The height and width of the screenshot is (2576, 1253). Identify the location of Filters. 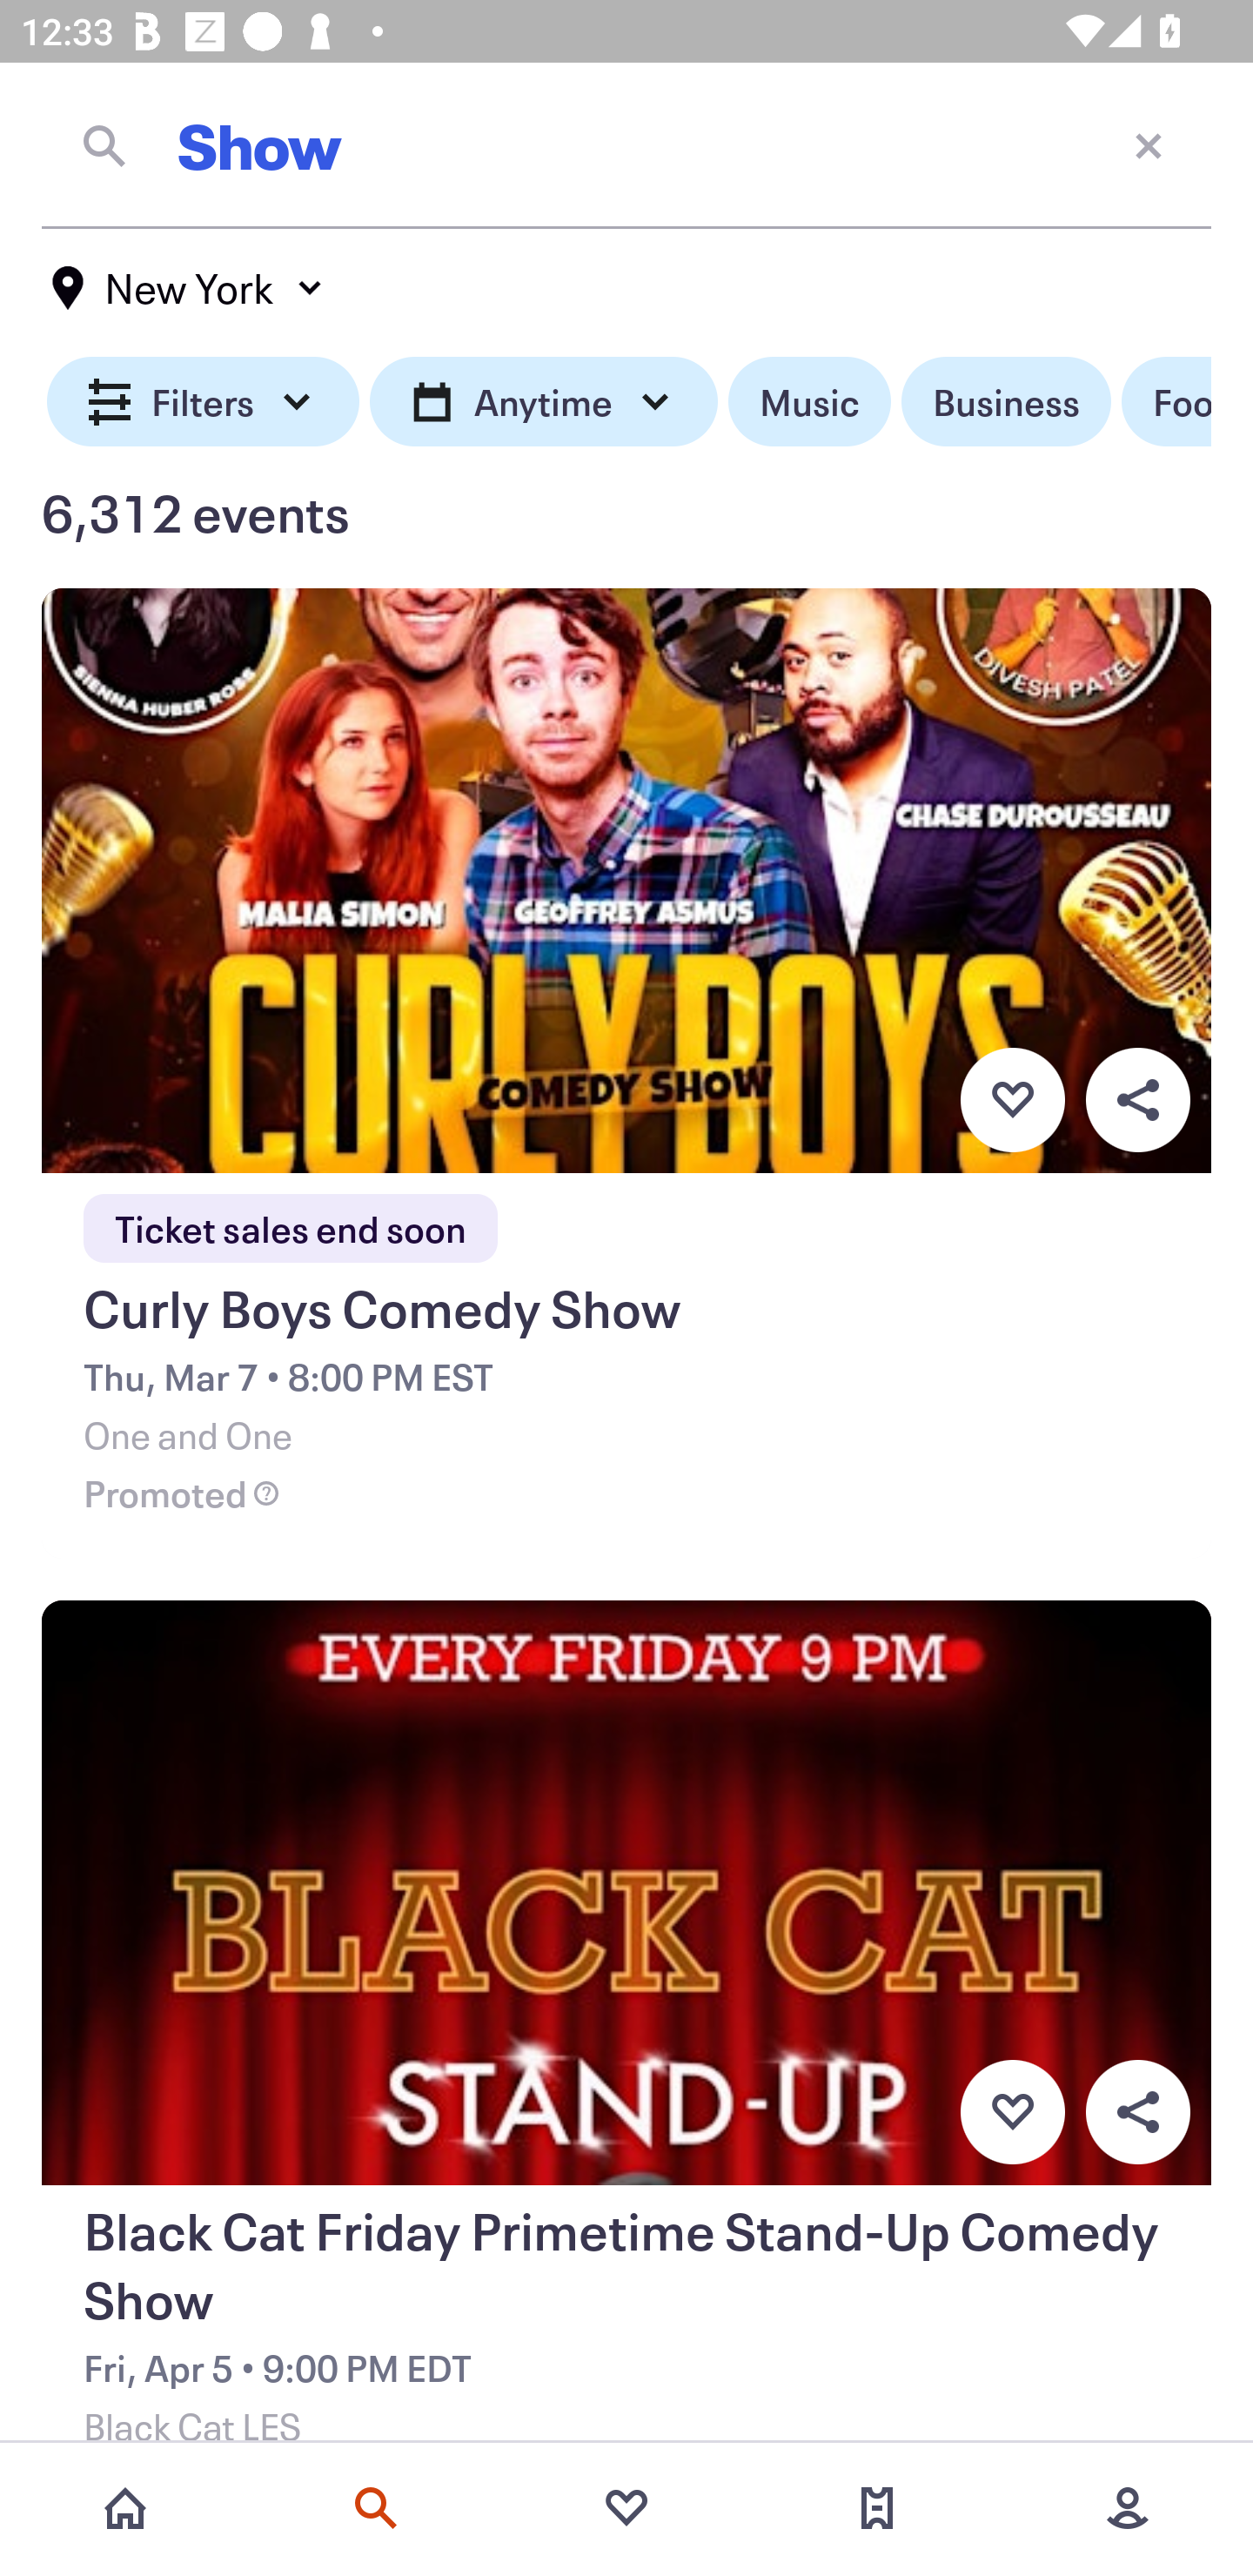
(204, 402).